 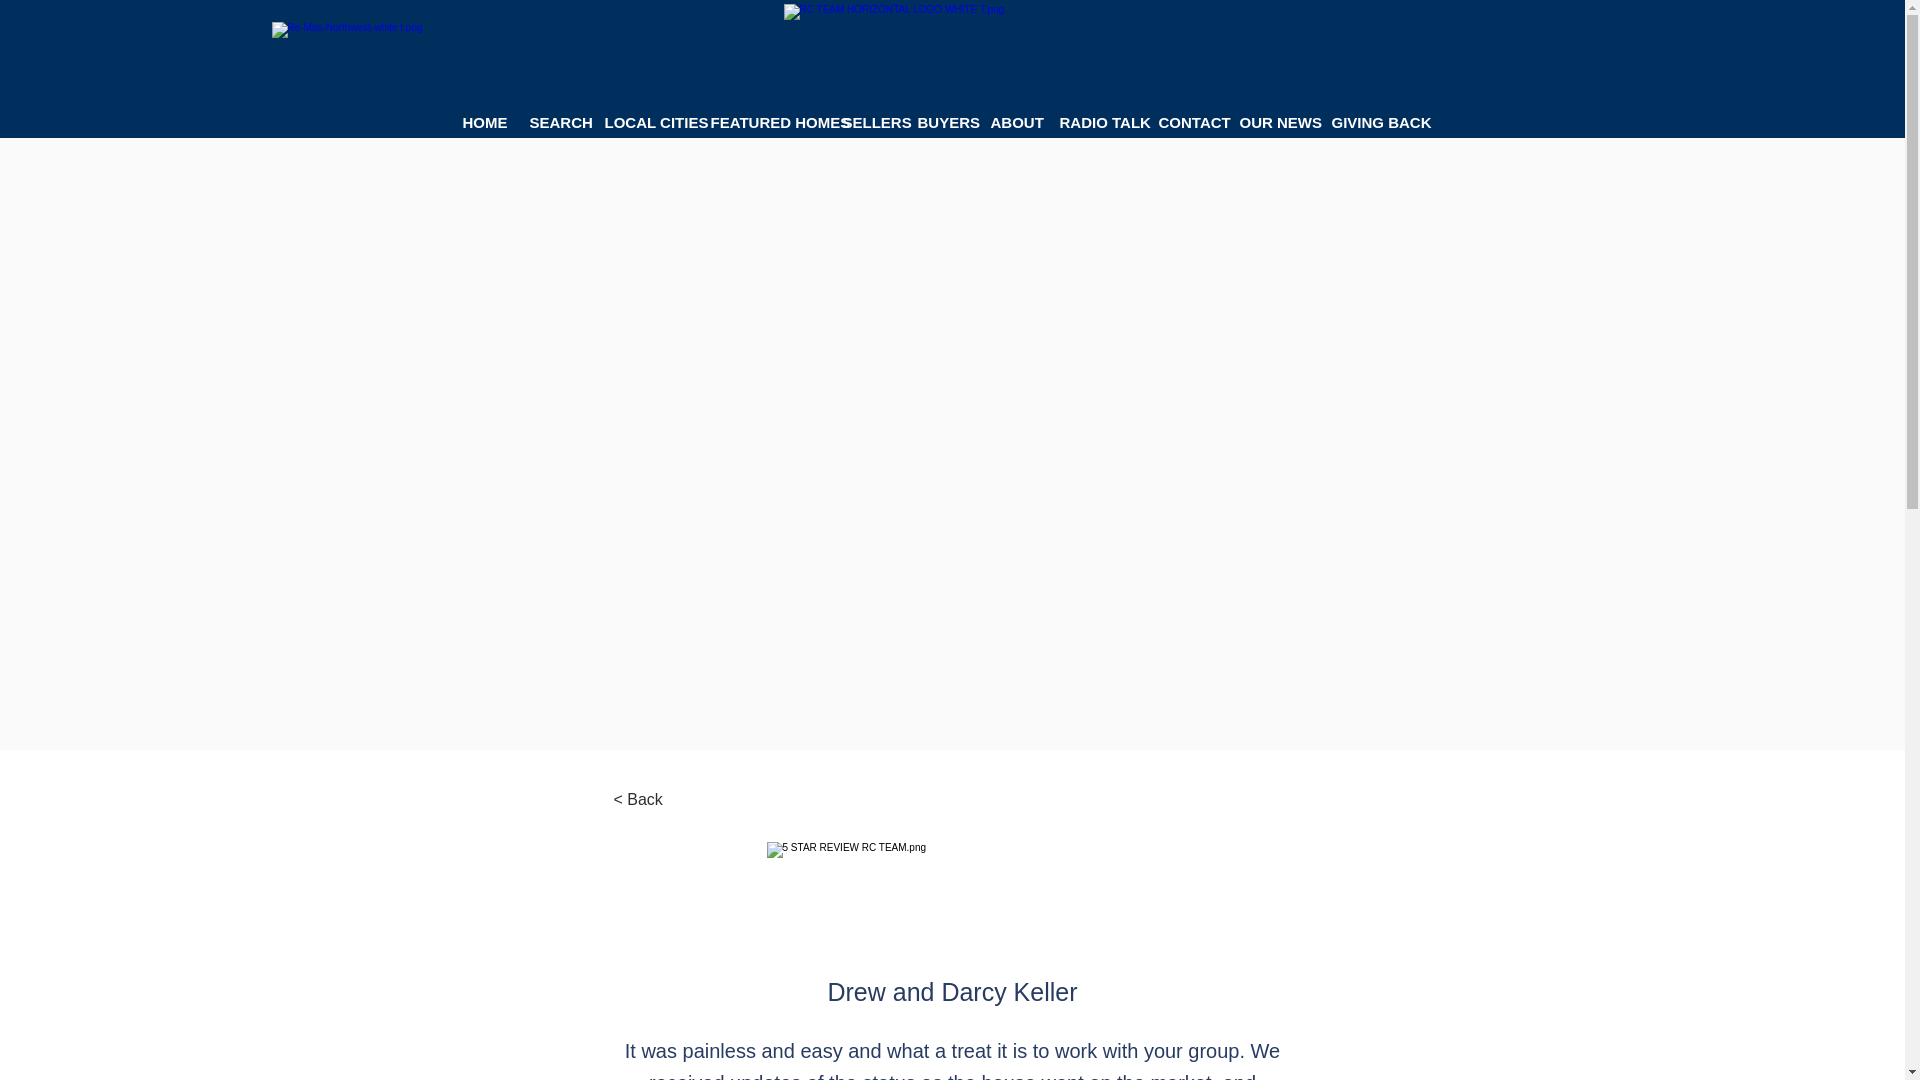 I want to click on HOME, so click(x=480, y=123).